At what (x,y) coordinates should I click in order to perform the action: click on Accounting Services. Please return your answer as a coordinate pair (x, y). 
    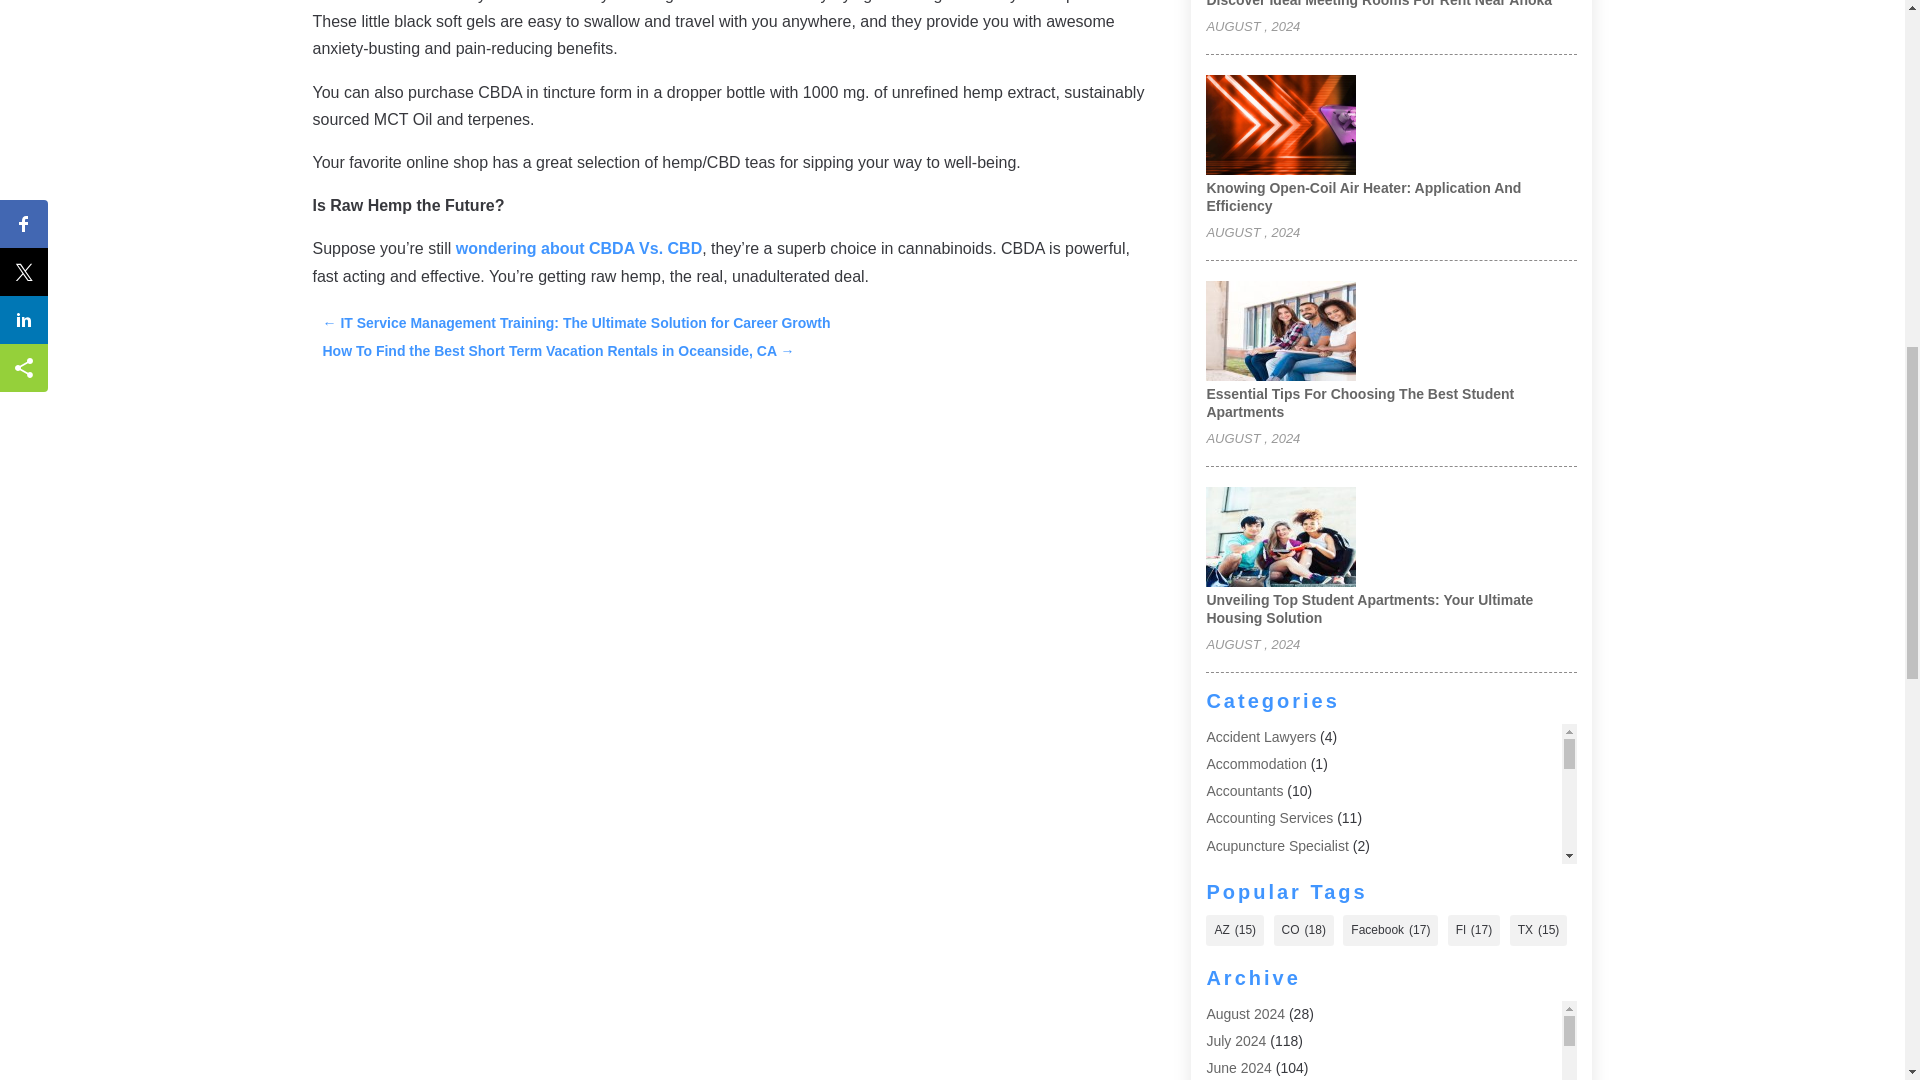
    Looking at the image, I should click on (1268, 818).